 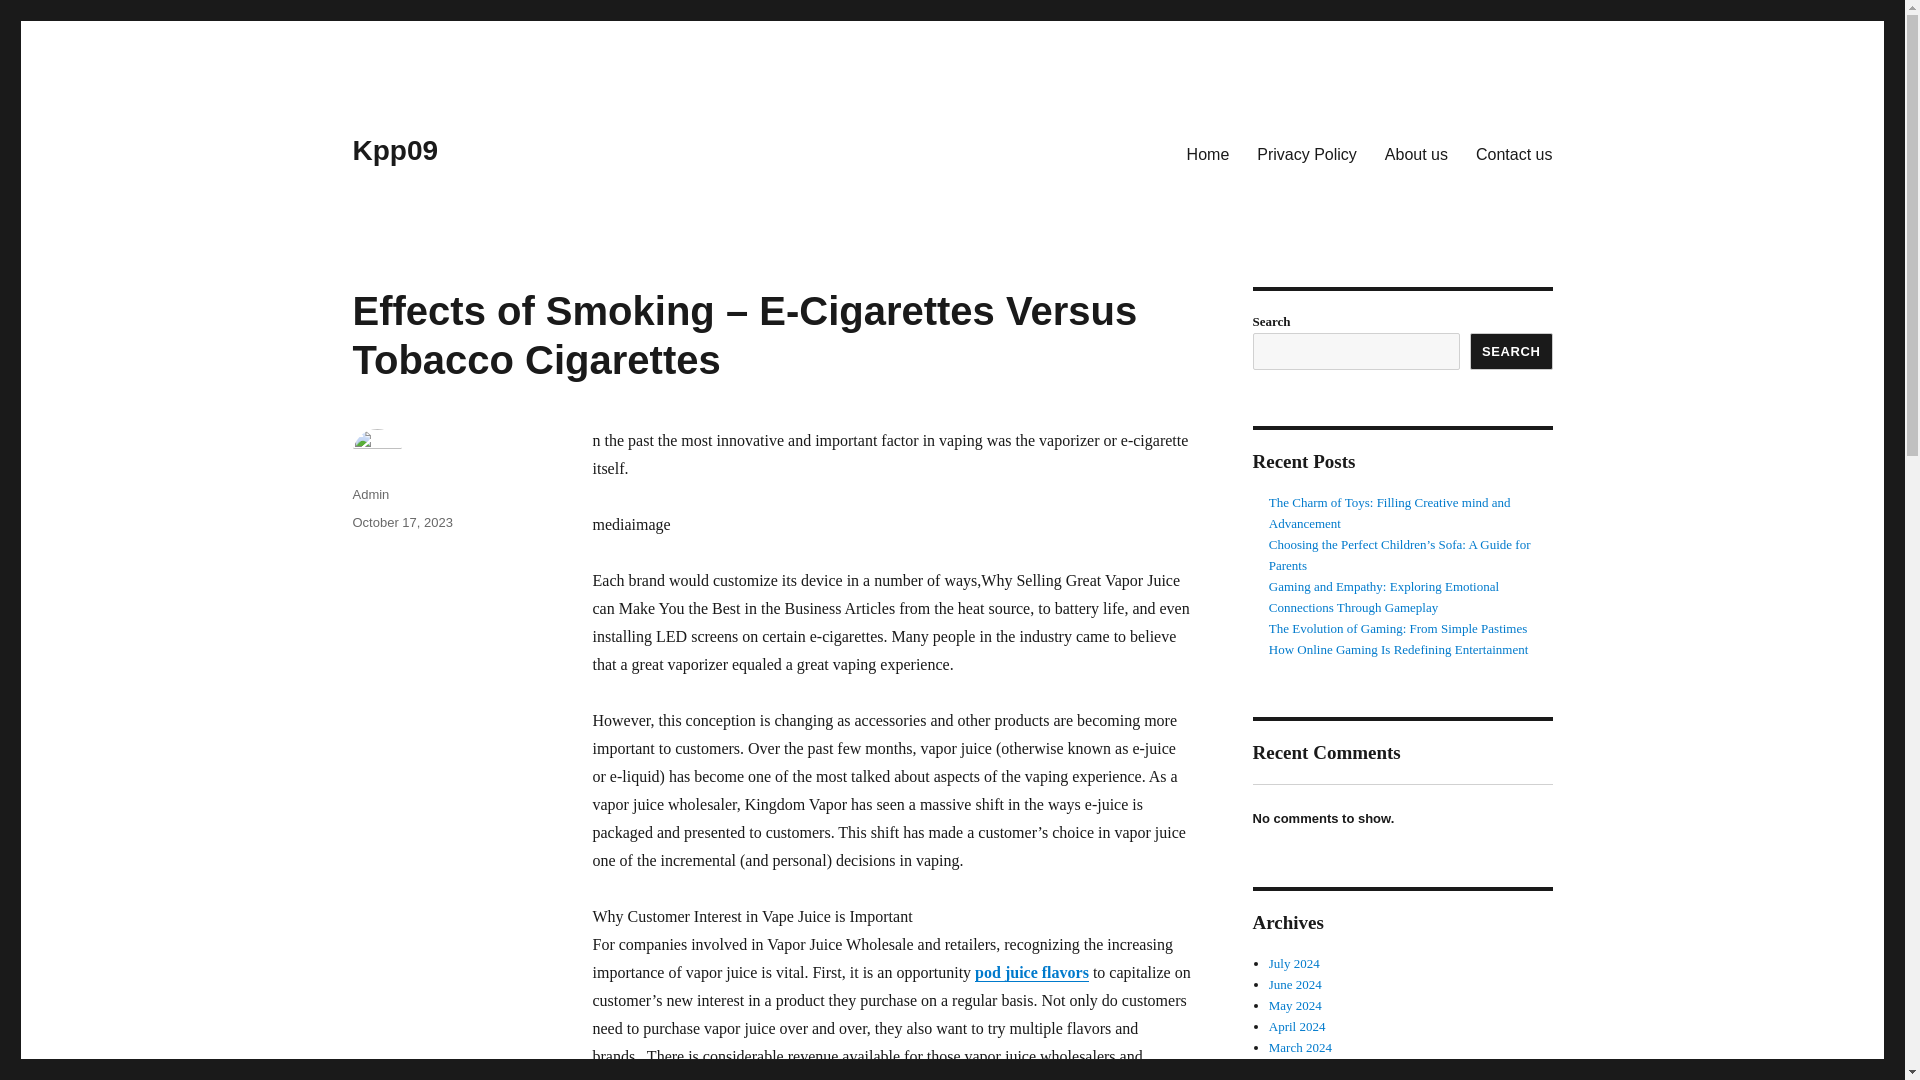 I want to click on How Online Gaming Is Redefining Entertainment, so click(x=1398, y=648).